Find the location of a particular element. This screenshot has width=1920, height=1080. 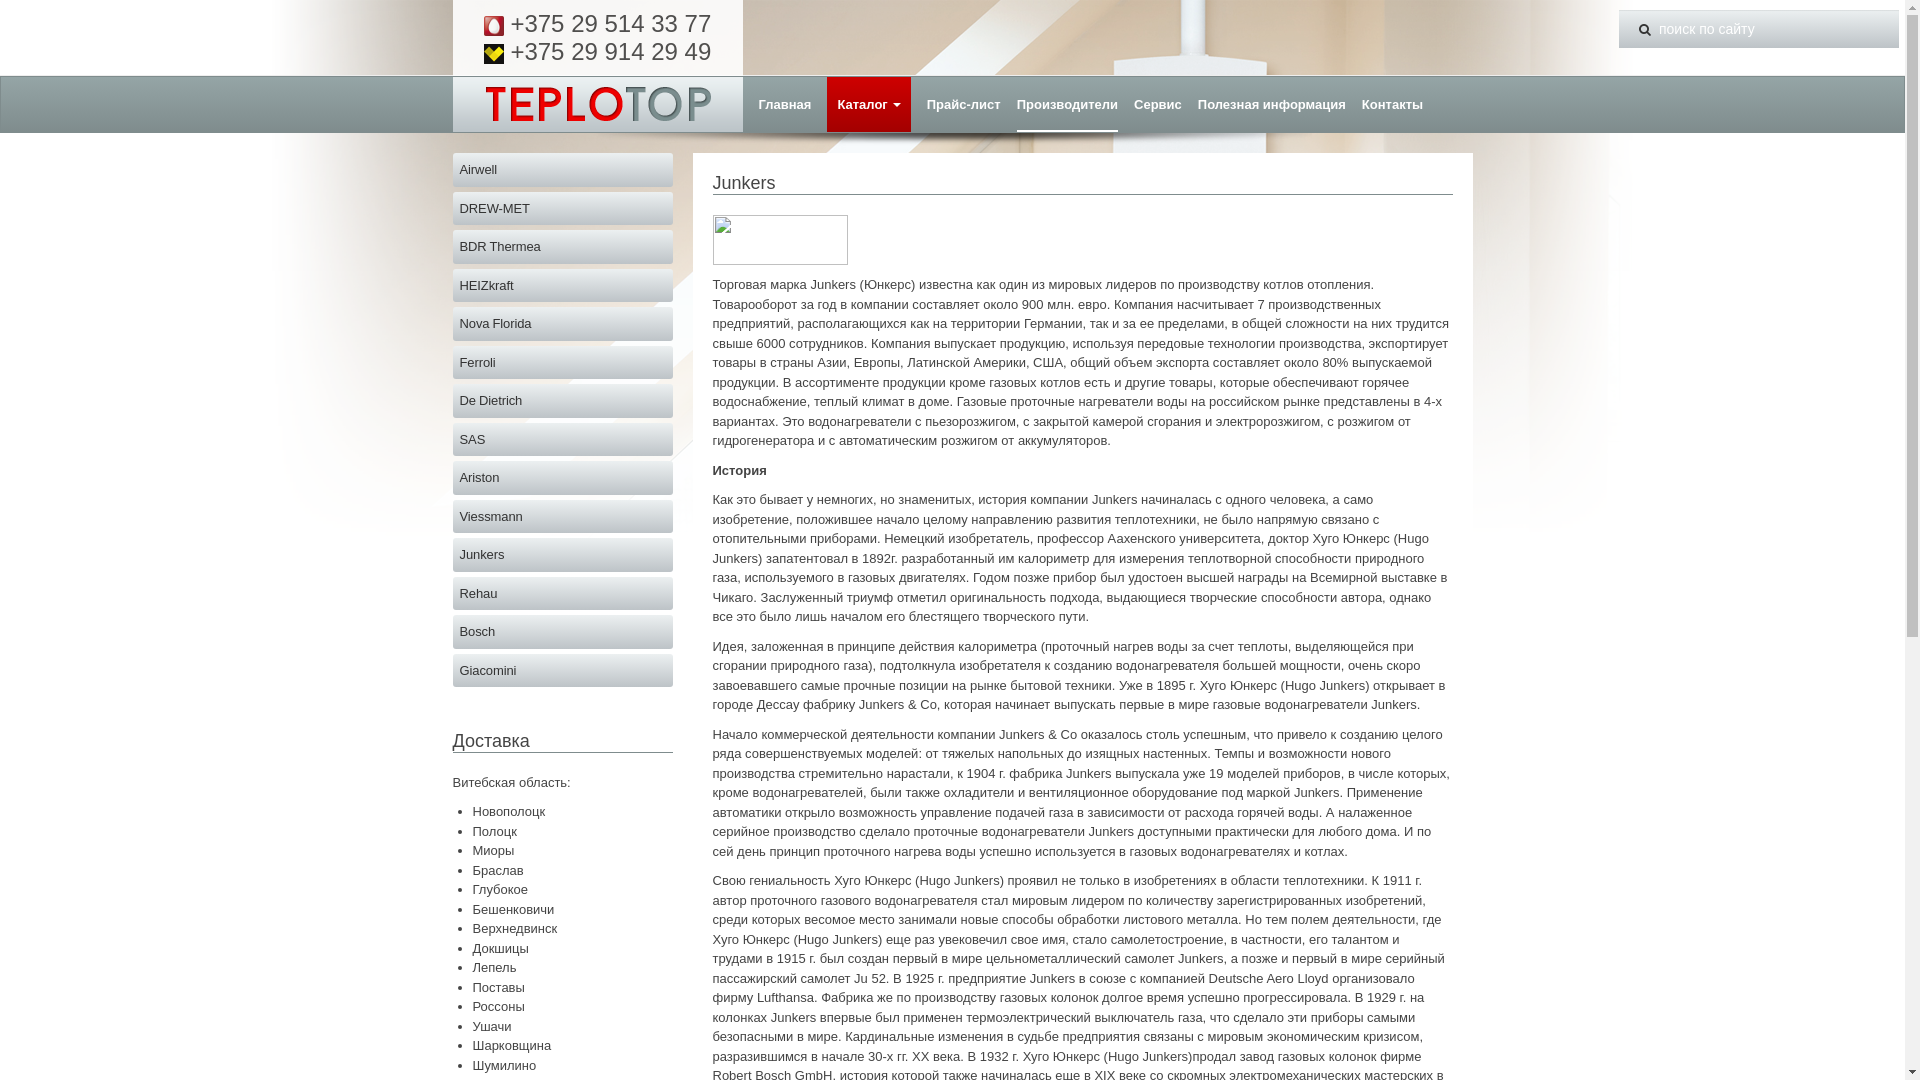

Rehau is located at coordinates (562, 593).